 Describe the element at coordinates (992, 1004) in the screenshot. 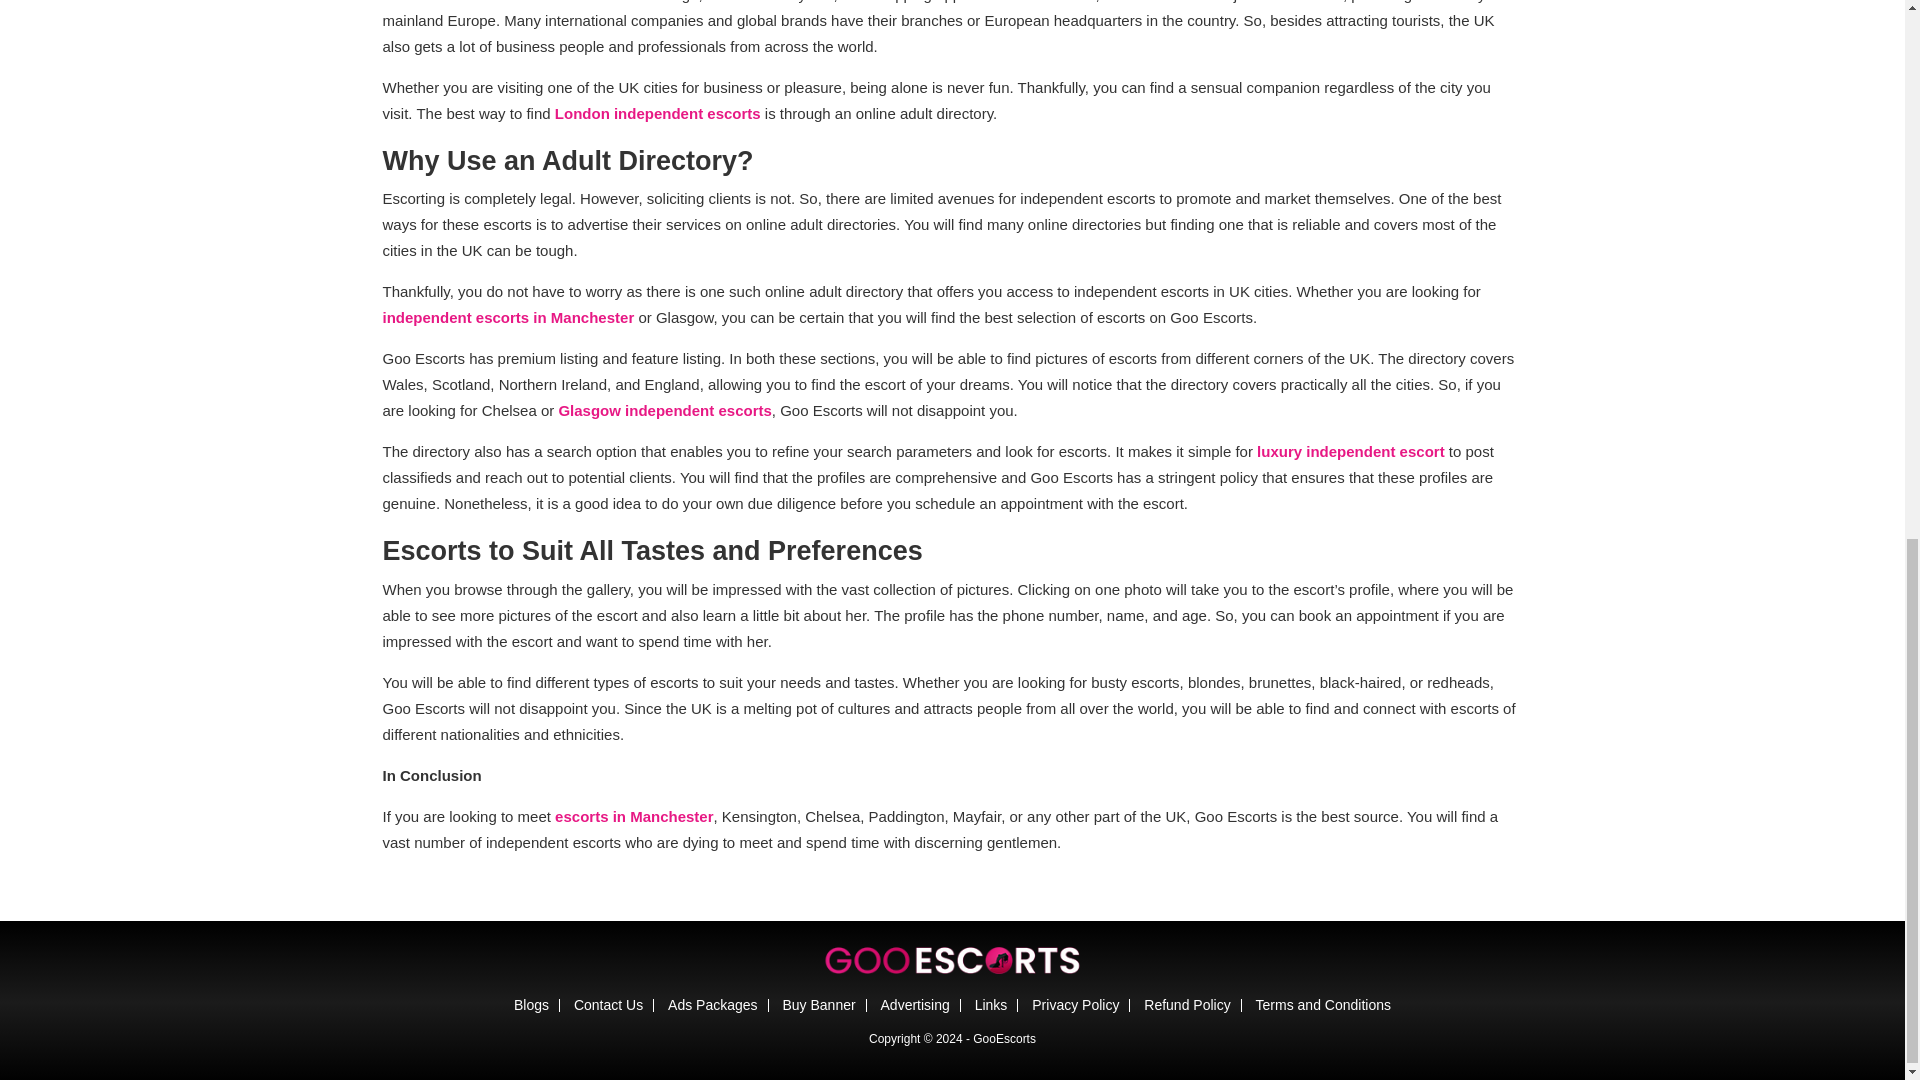

I see `Links` at that location.